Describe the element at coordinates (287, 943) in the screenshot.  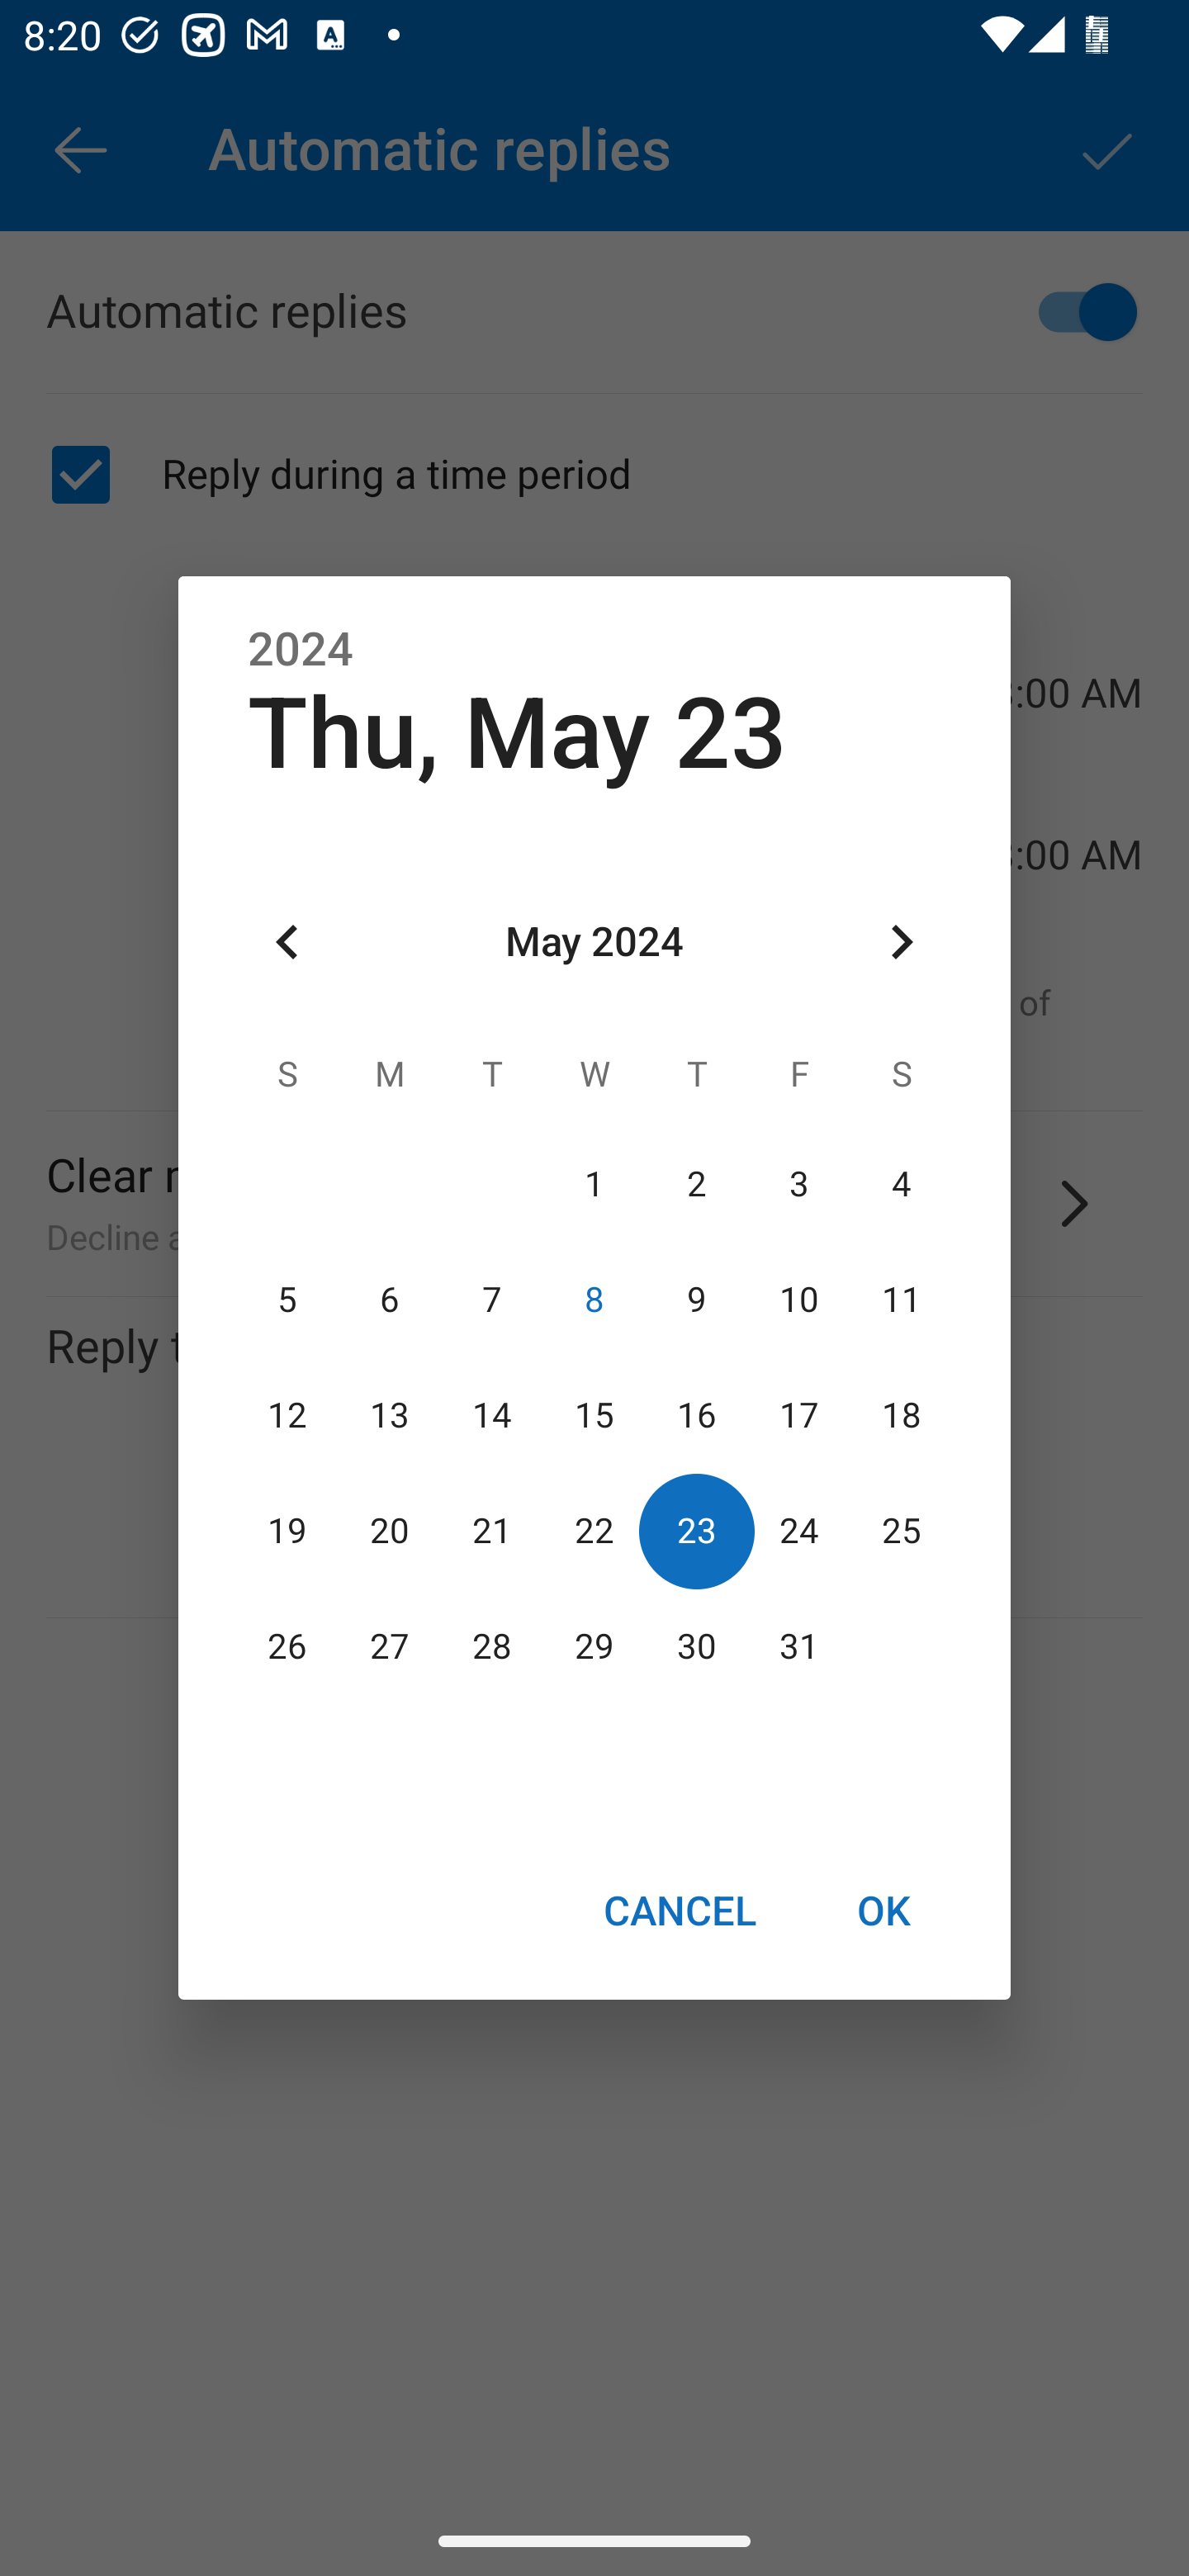
I see `Previous month` at that location.